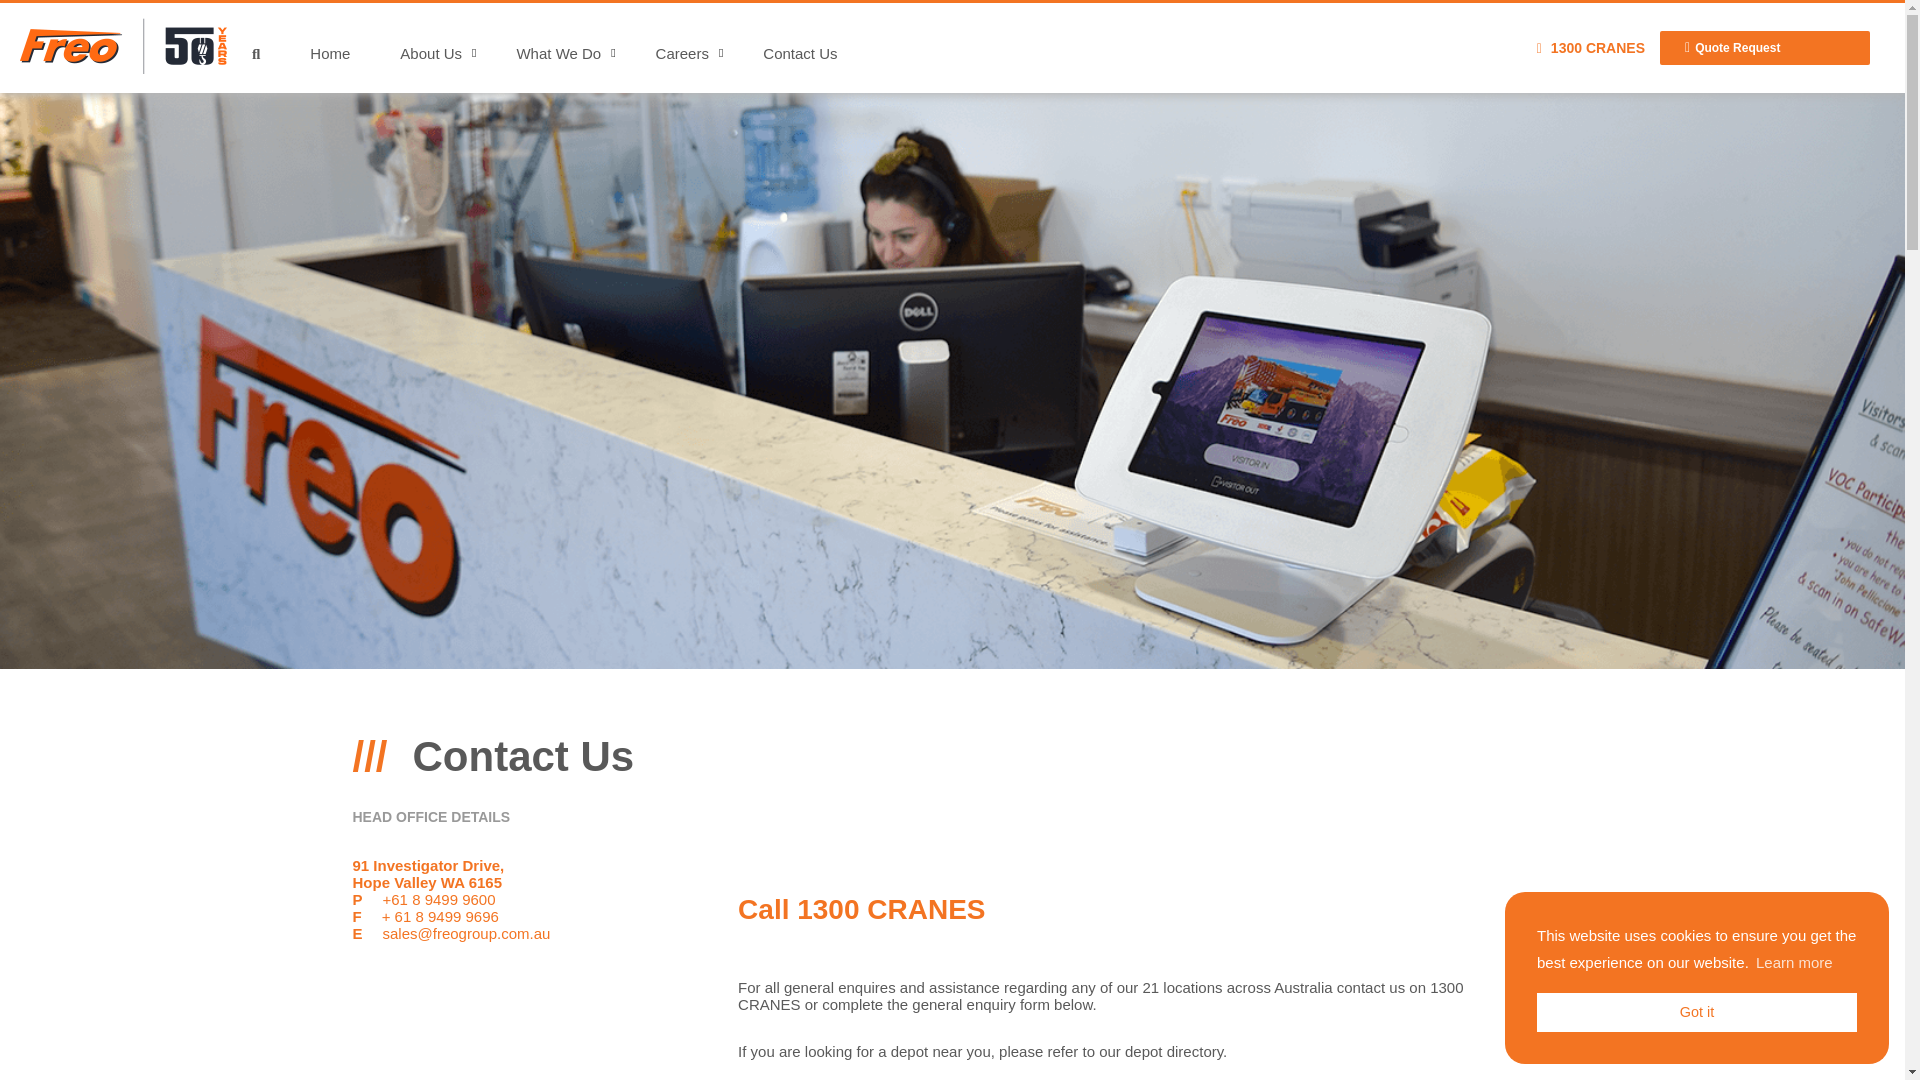 Image resolution: width=1920 pixels, height=1080 pixels. What do you see at coordinates (558, 52) in the screenshot?
I see `What We Do` at bounding box center [558, 52].